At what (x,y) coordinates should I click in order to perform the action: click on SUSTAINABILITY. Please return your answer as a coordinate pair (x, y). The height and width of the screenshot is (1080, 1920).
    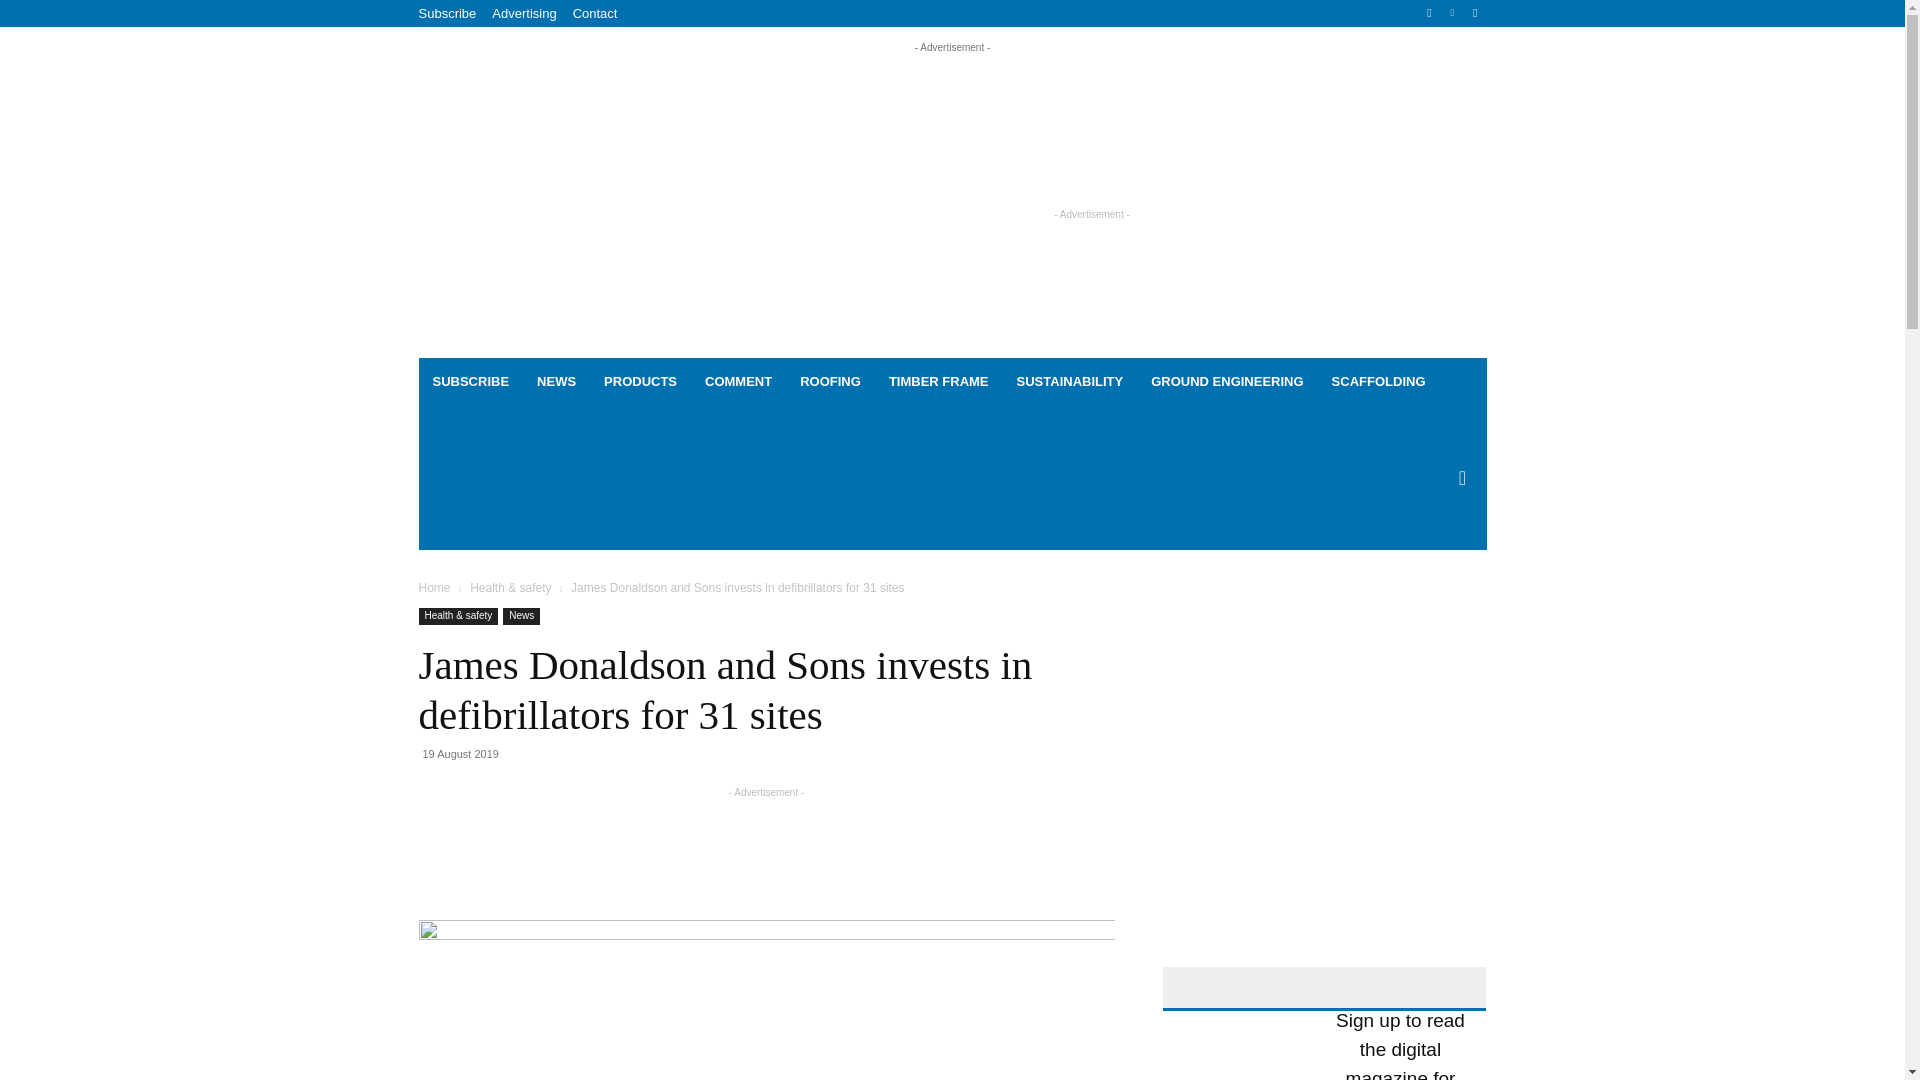
    Looking at the image, I should click on (1070, 382).